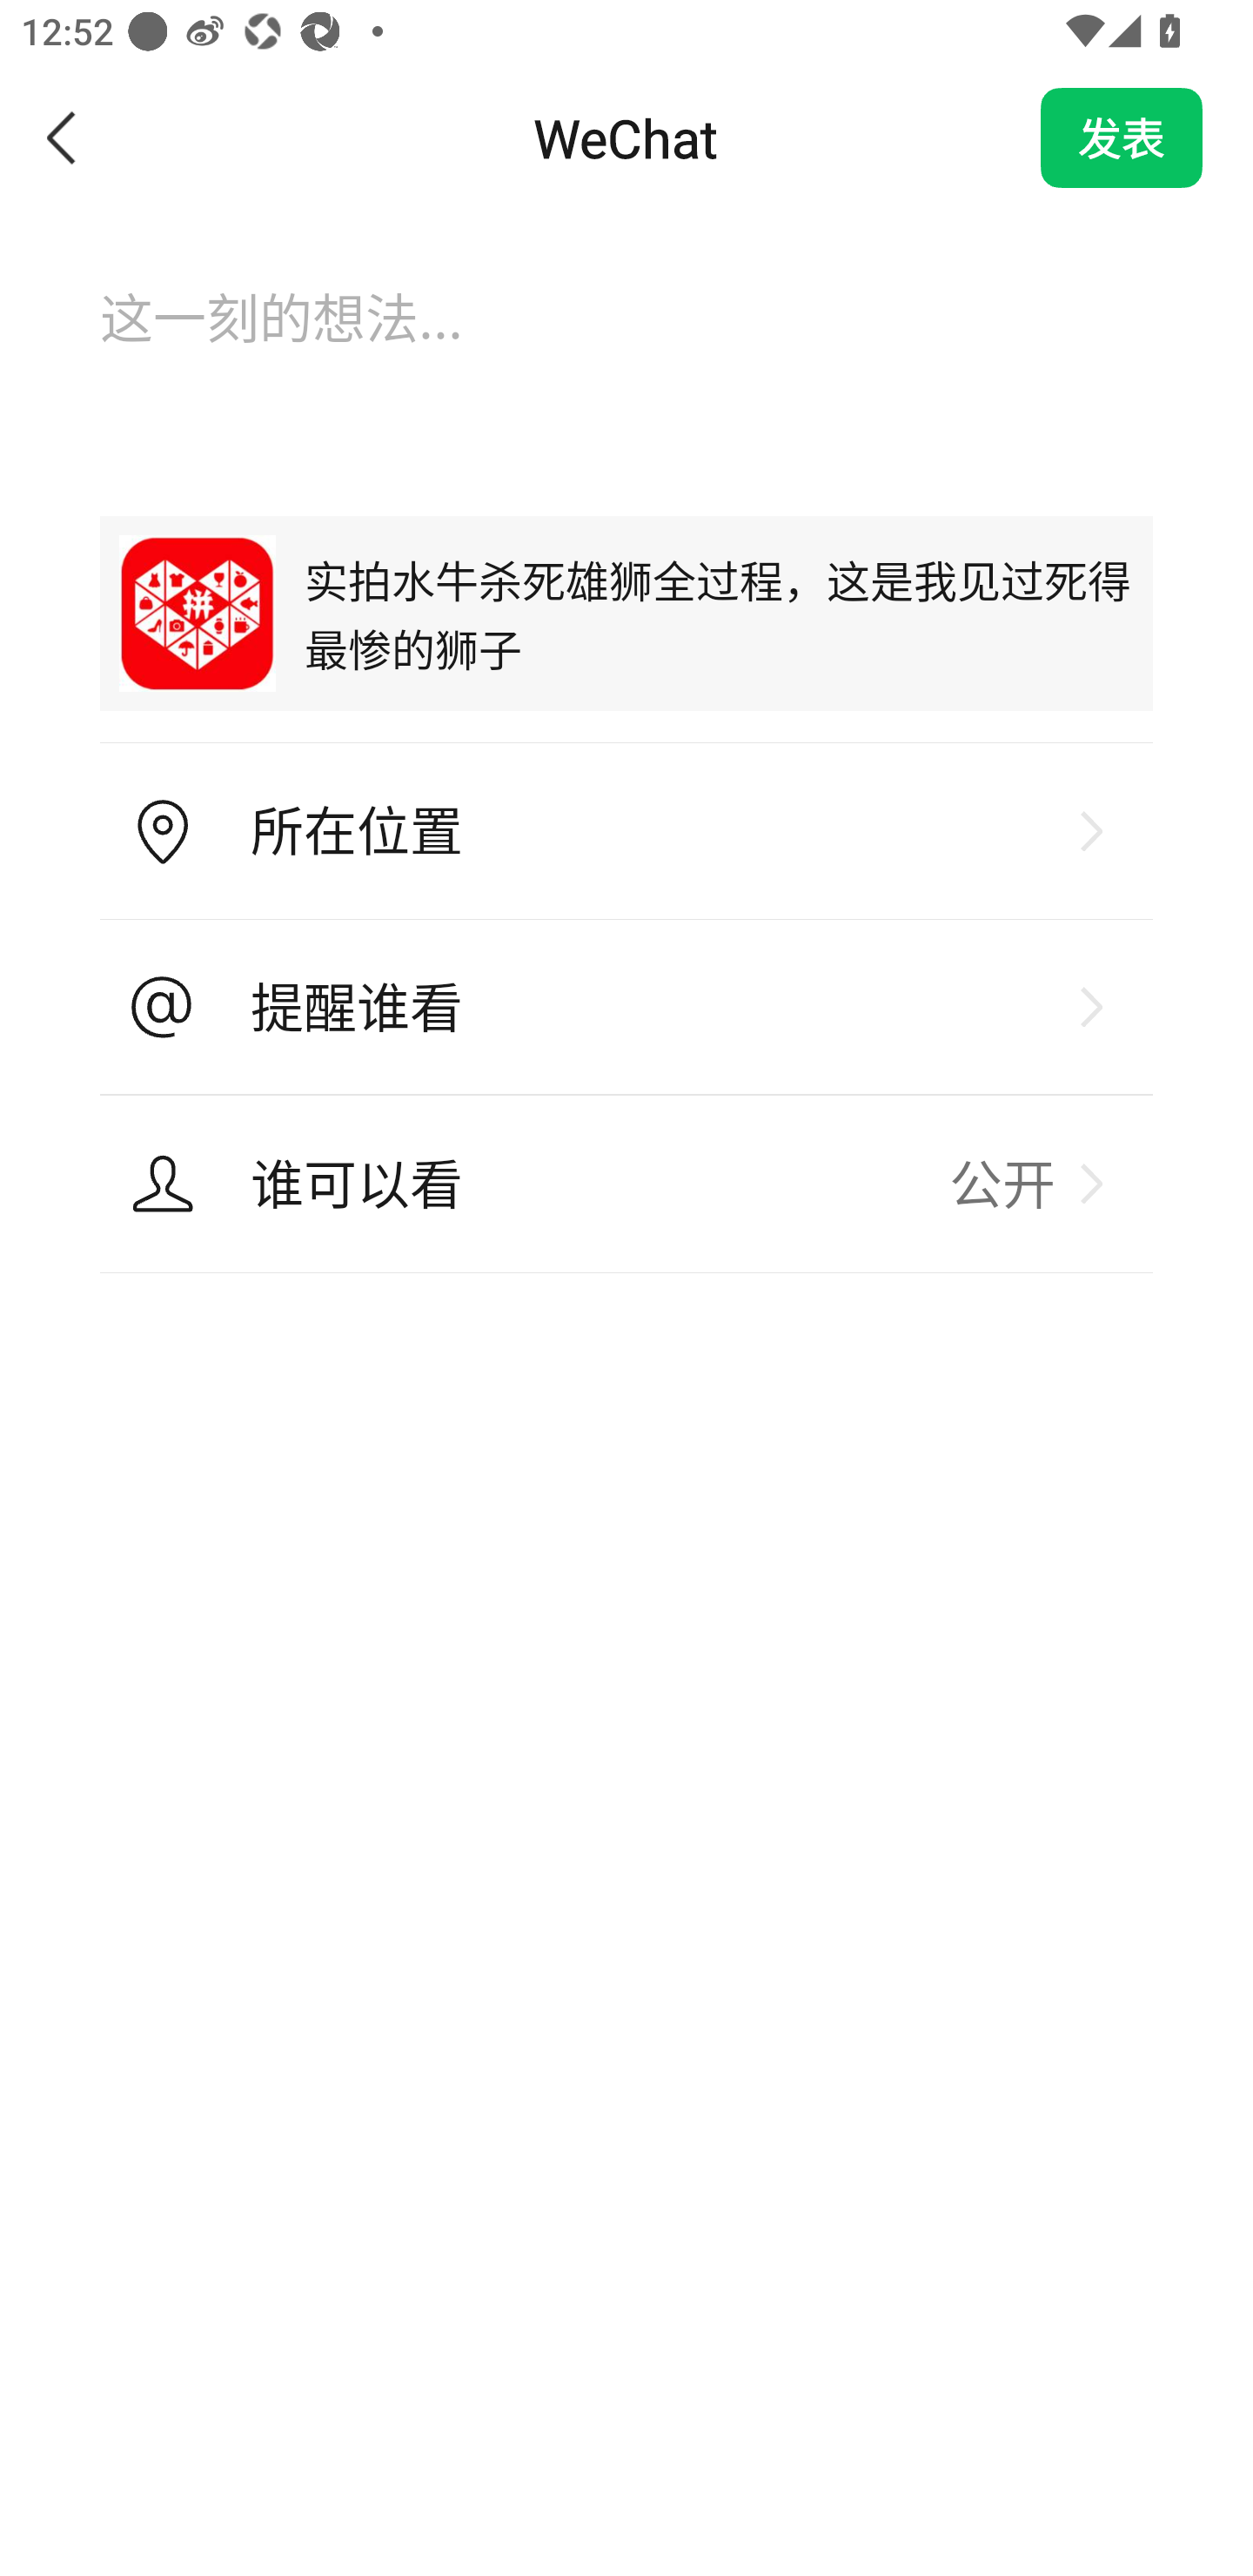 The height and width of the screenshot is (2576, 1253). I want to click on 谁可以看 公开, so click(626, 1184).